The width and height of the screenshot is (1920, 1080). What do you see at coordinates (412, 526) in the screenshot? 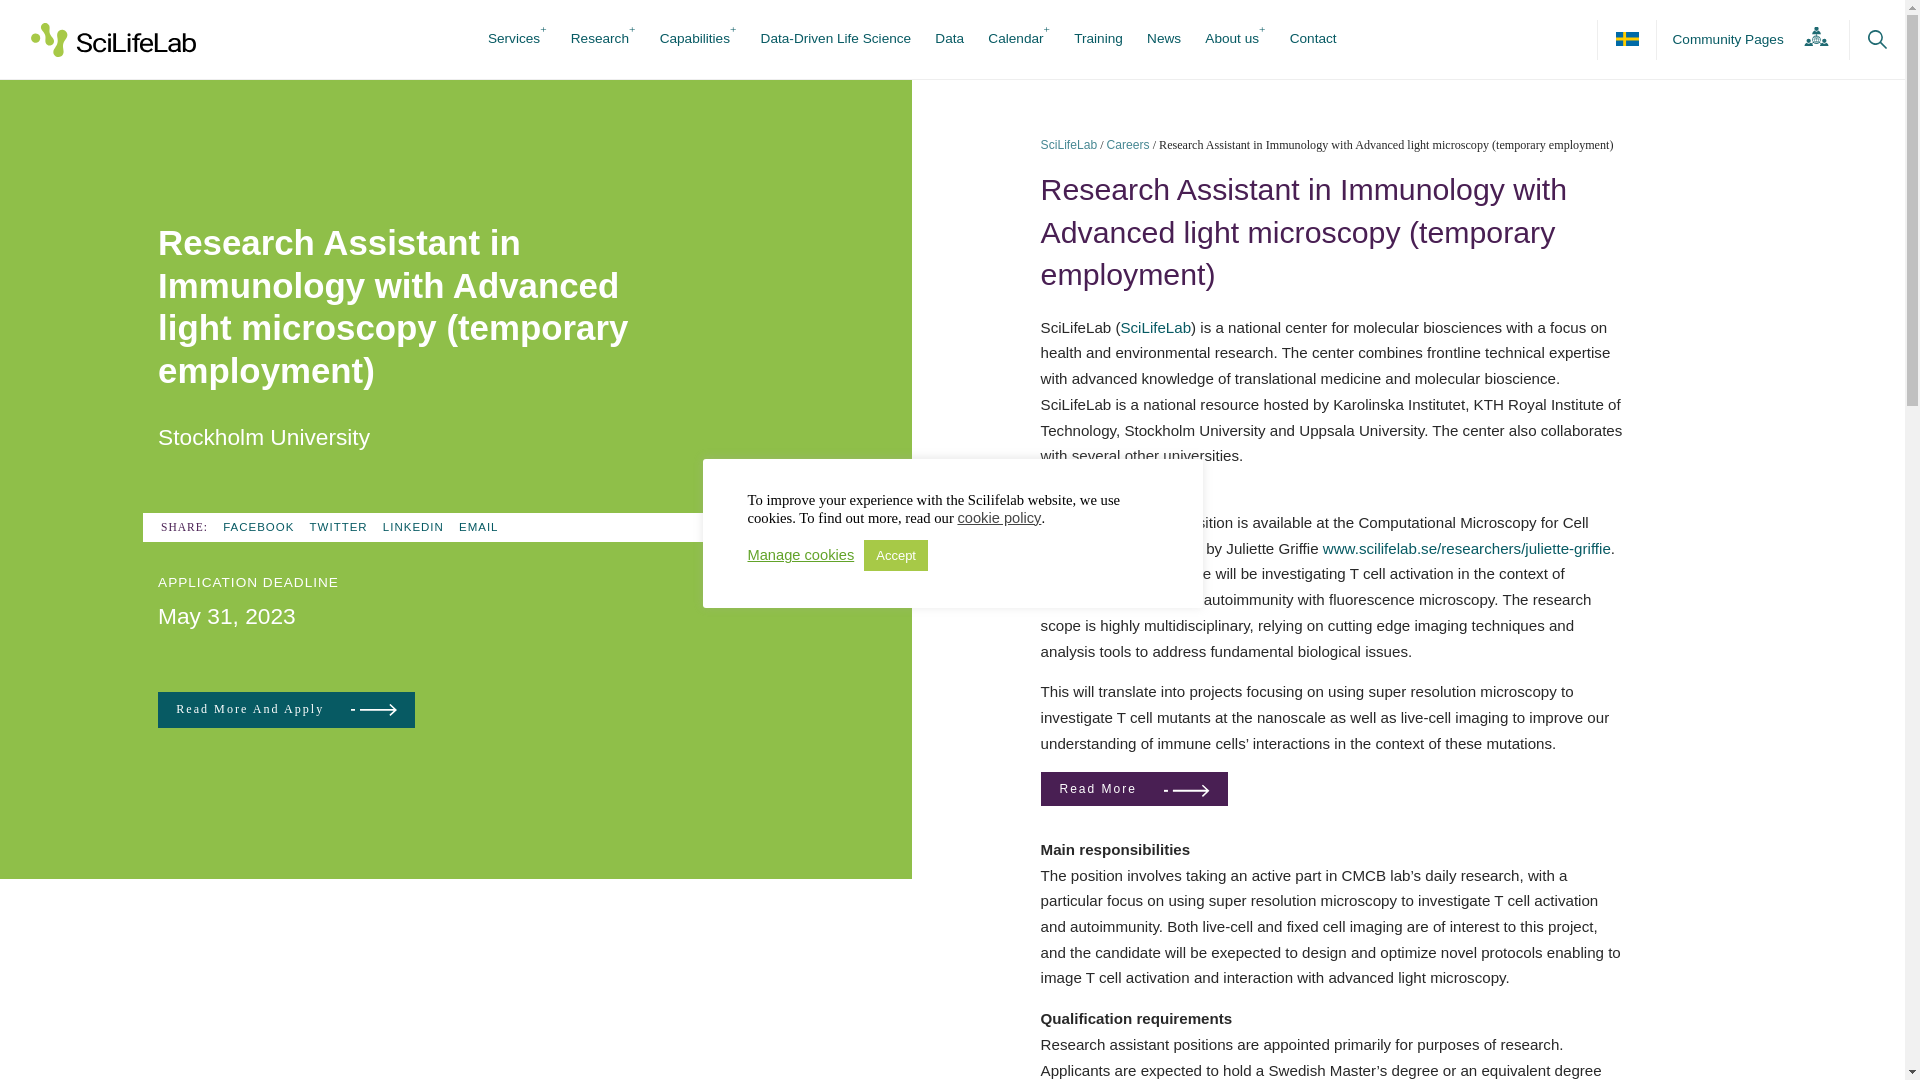
I see `LINKEDIN` at bounding box center [412, 526].